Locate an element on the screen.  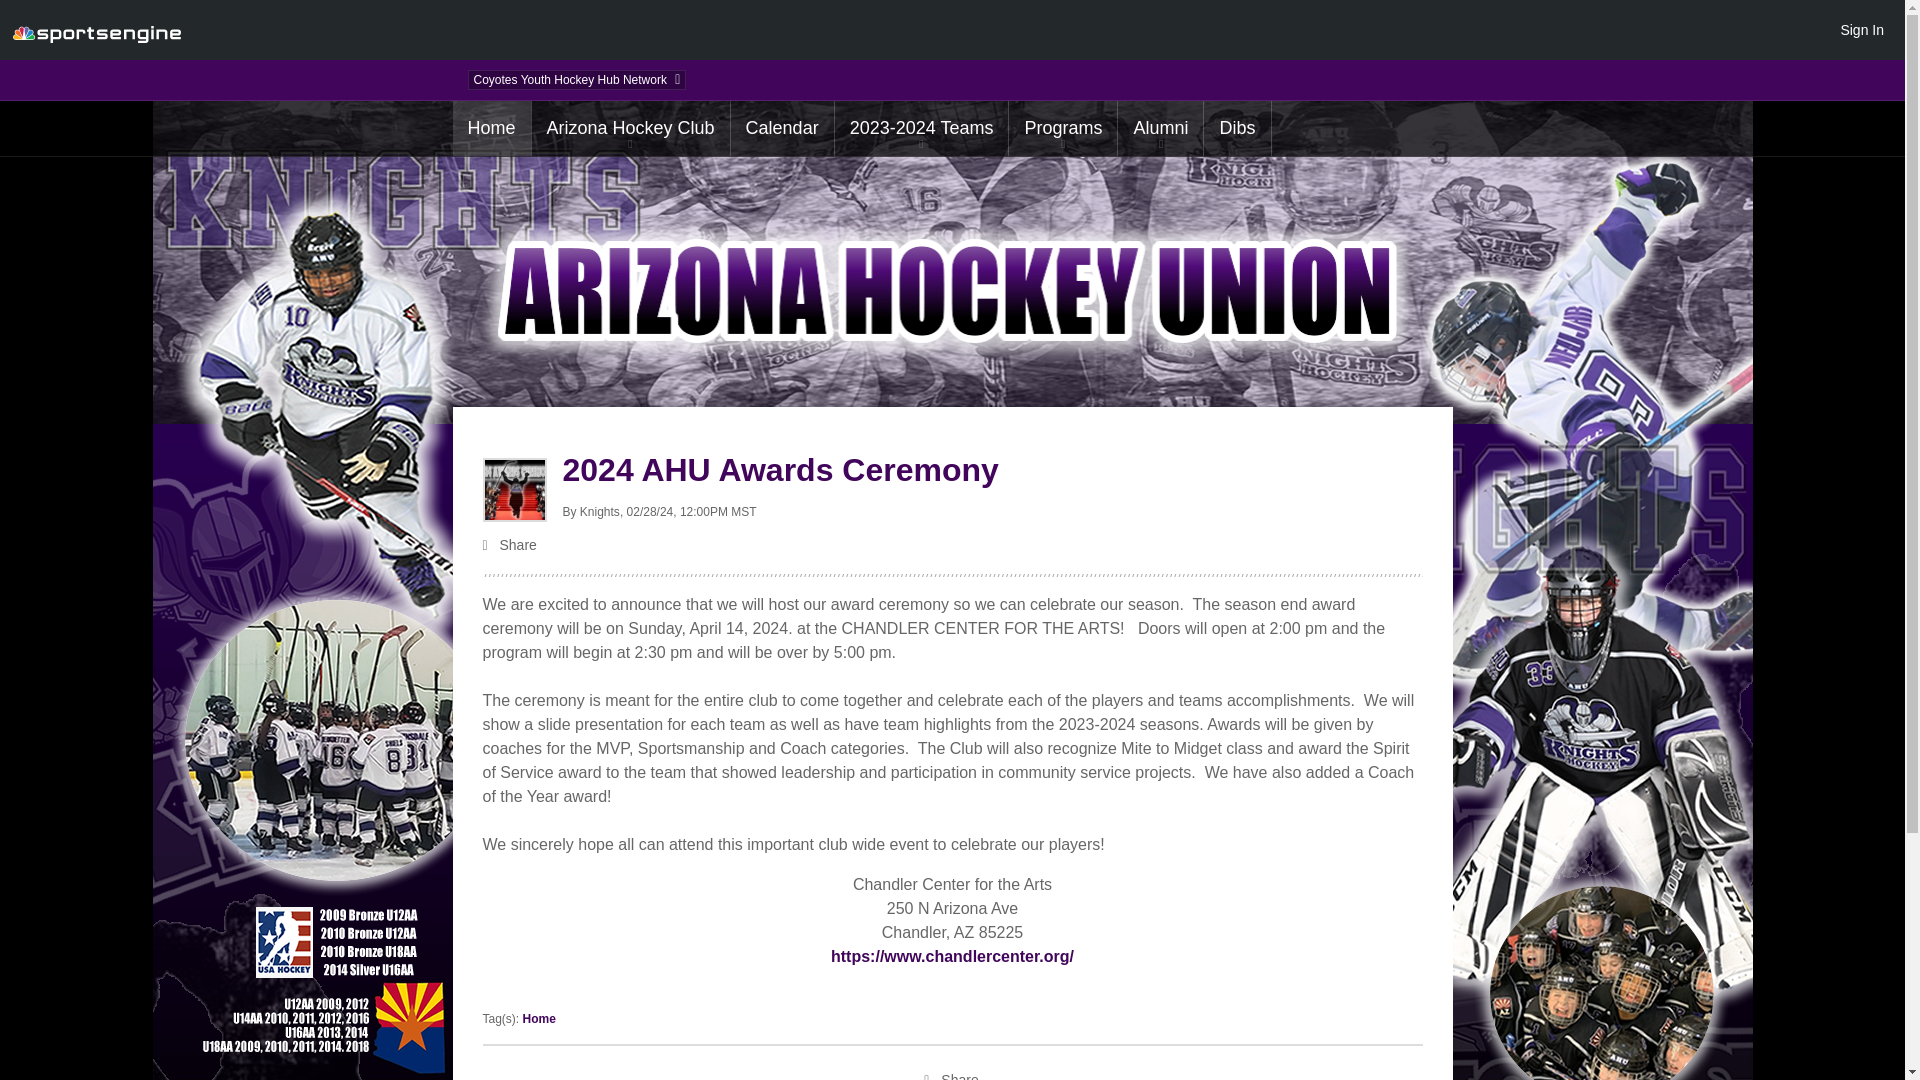
Arizona Hockey Club is located at coordinates (630, 128).